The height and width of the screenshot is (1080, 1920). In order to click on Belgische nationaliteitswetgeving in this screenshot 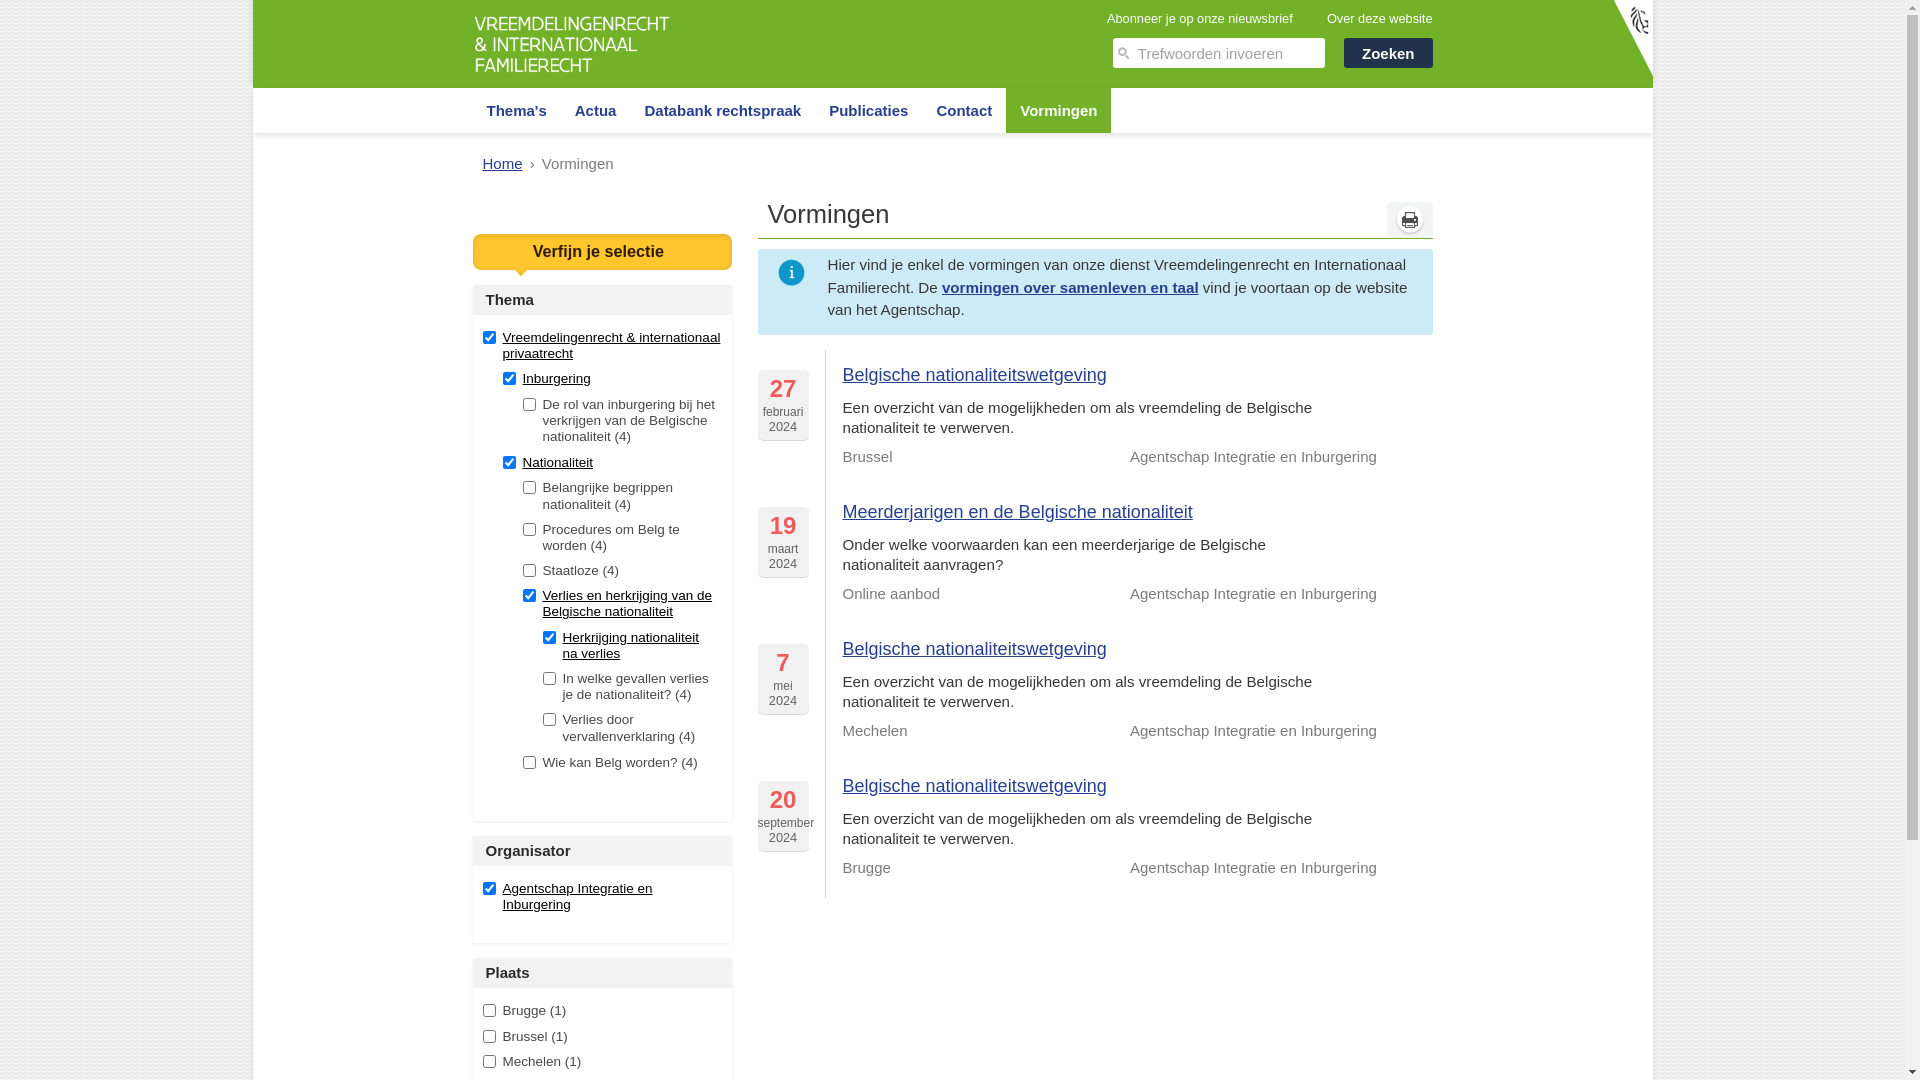, I will do `click(975, 374)`.